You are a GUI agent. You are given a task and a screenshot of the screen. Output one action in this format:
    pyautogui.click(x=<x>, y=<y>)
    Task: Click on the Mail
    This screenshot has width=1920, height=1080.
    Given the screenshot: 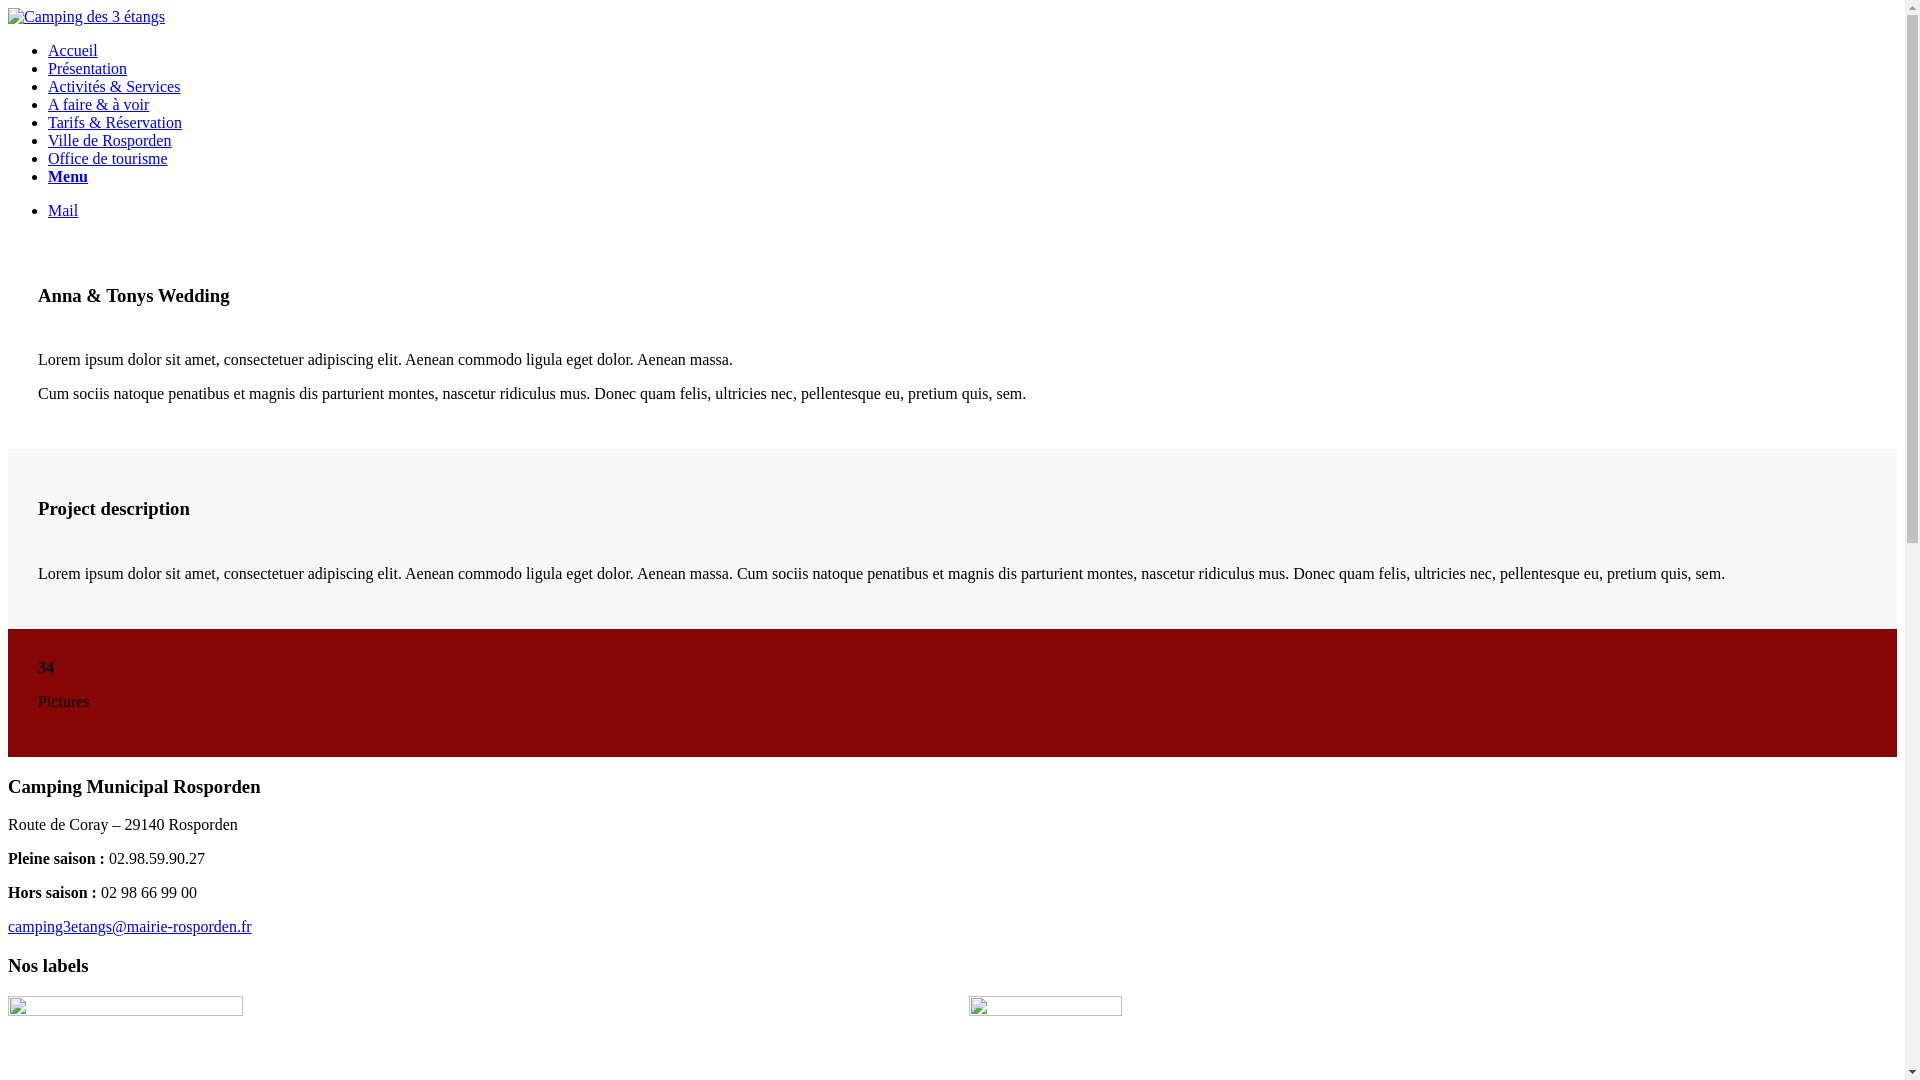 What is the action you would take?
    pyautogui.click(x=63, y=210)
    